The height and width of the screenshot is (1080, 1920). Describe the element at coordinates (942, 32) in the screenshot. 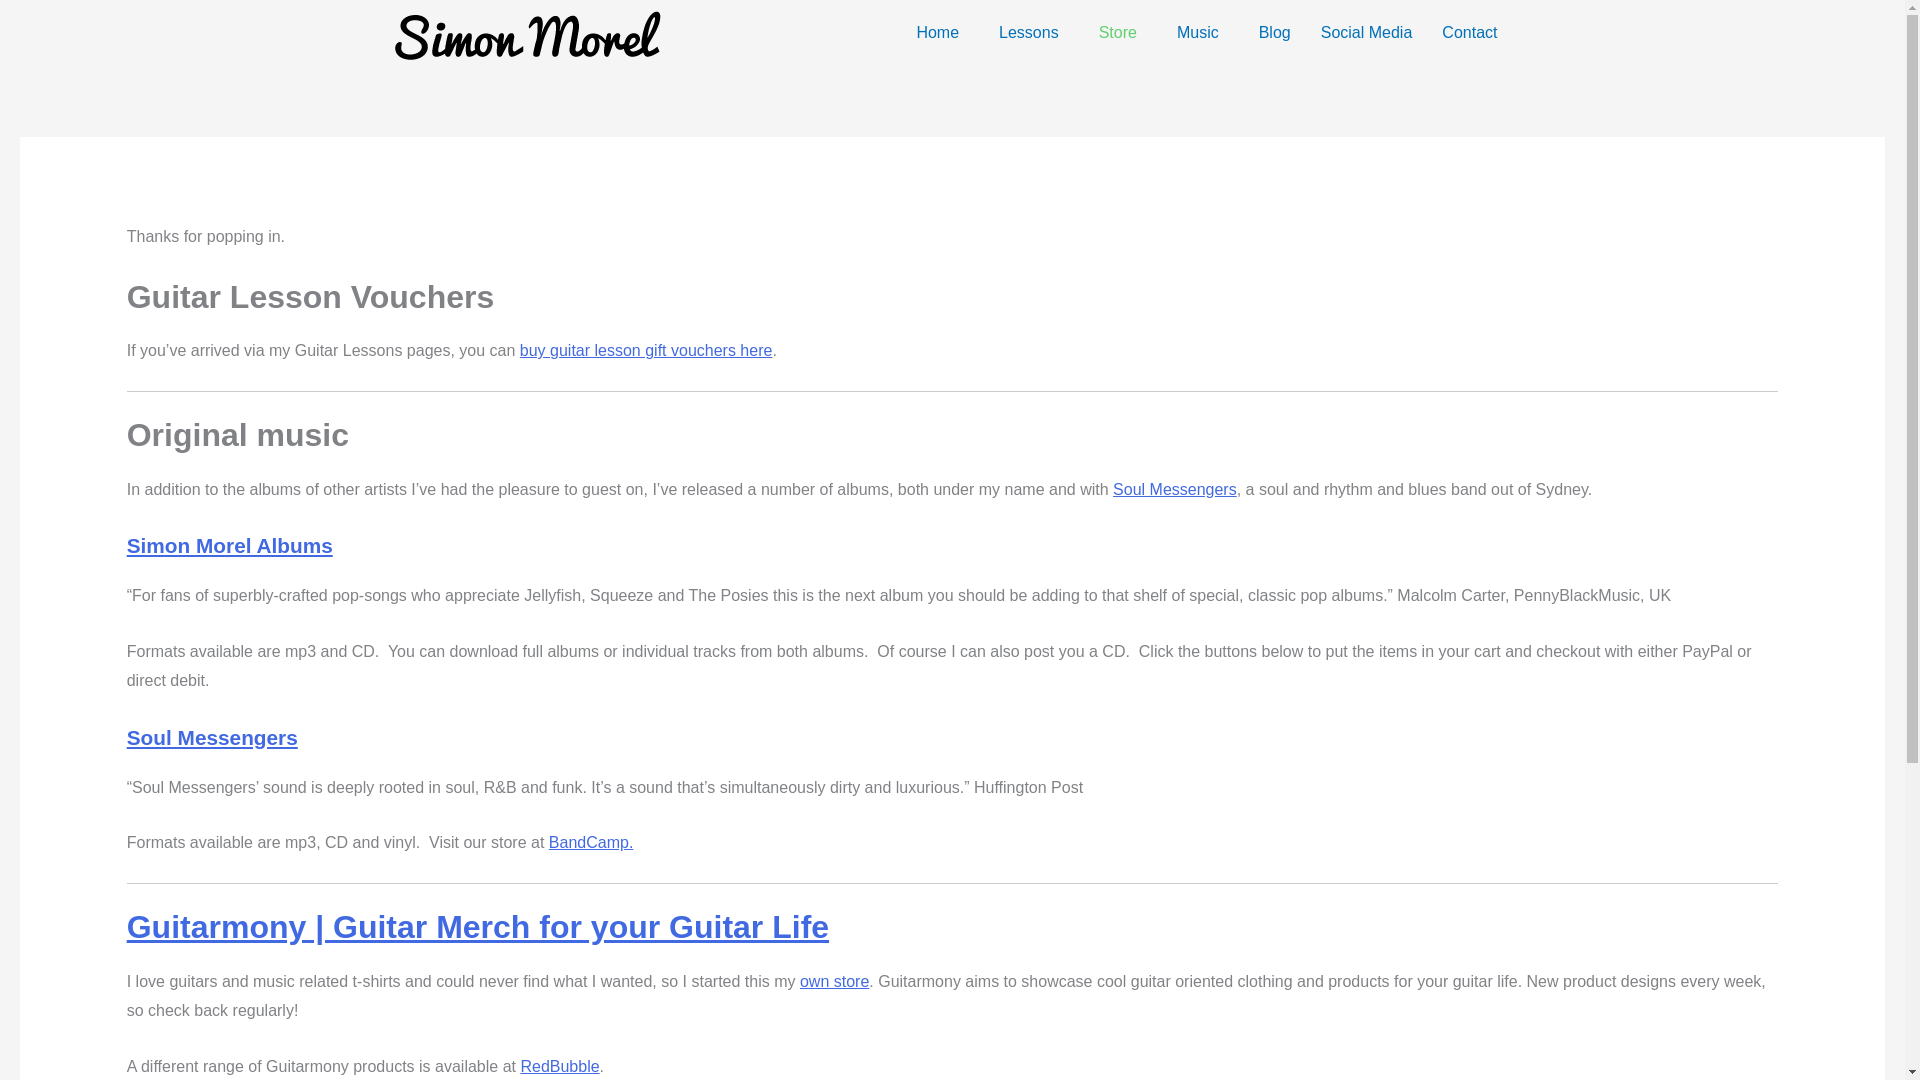

I see `Home` at that location.